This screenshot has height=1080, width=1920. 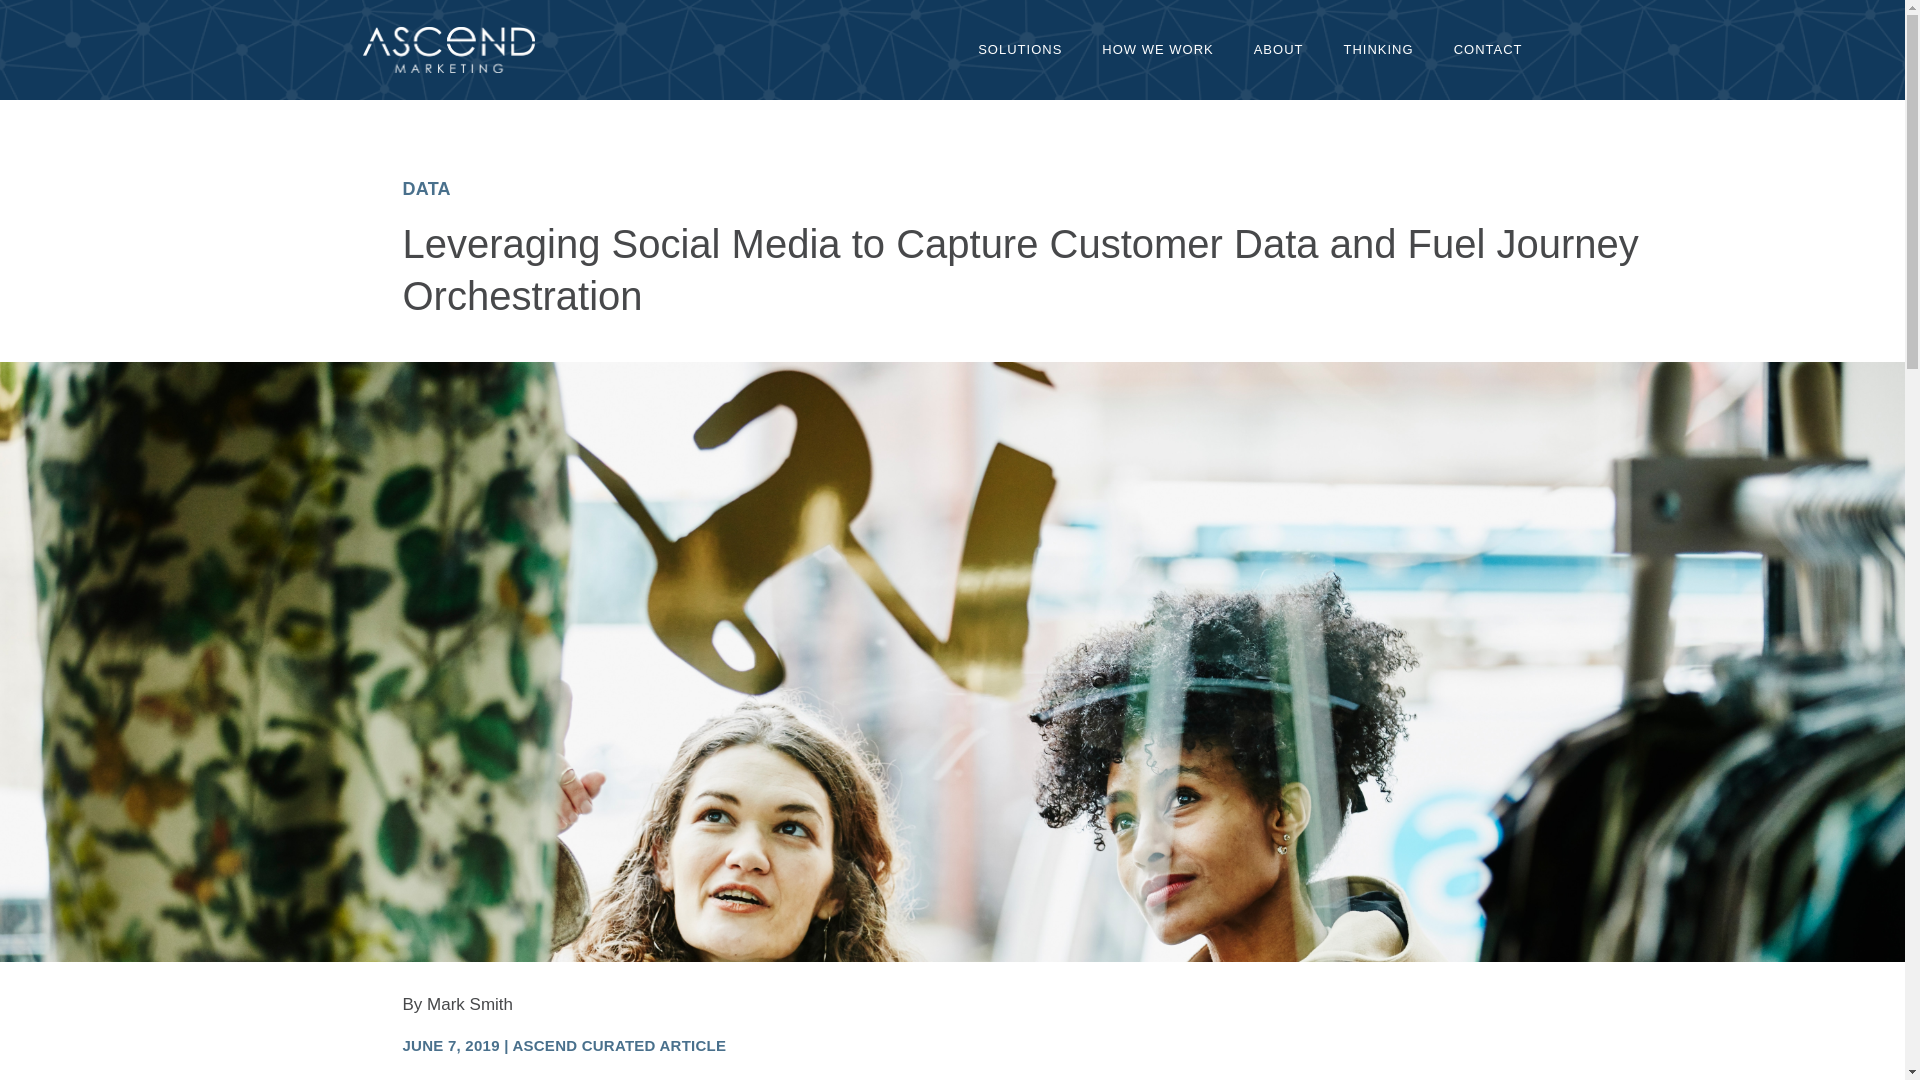 What do you see at coordinates (1488, 50) in the screenshot?
I see `CONTACT` at bounding box center [1488, 50].